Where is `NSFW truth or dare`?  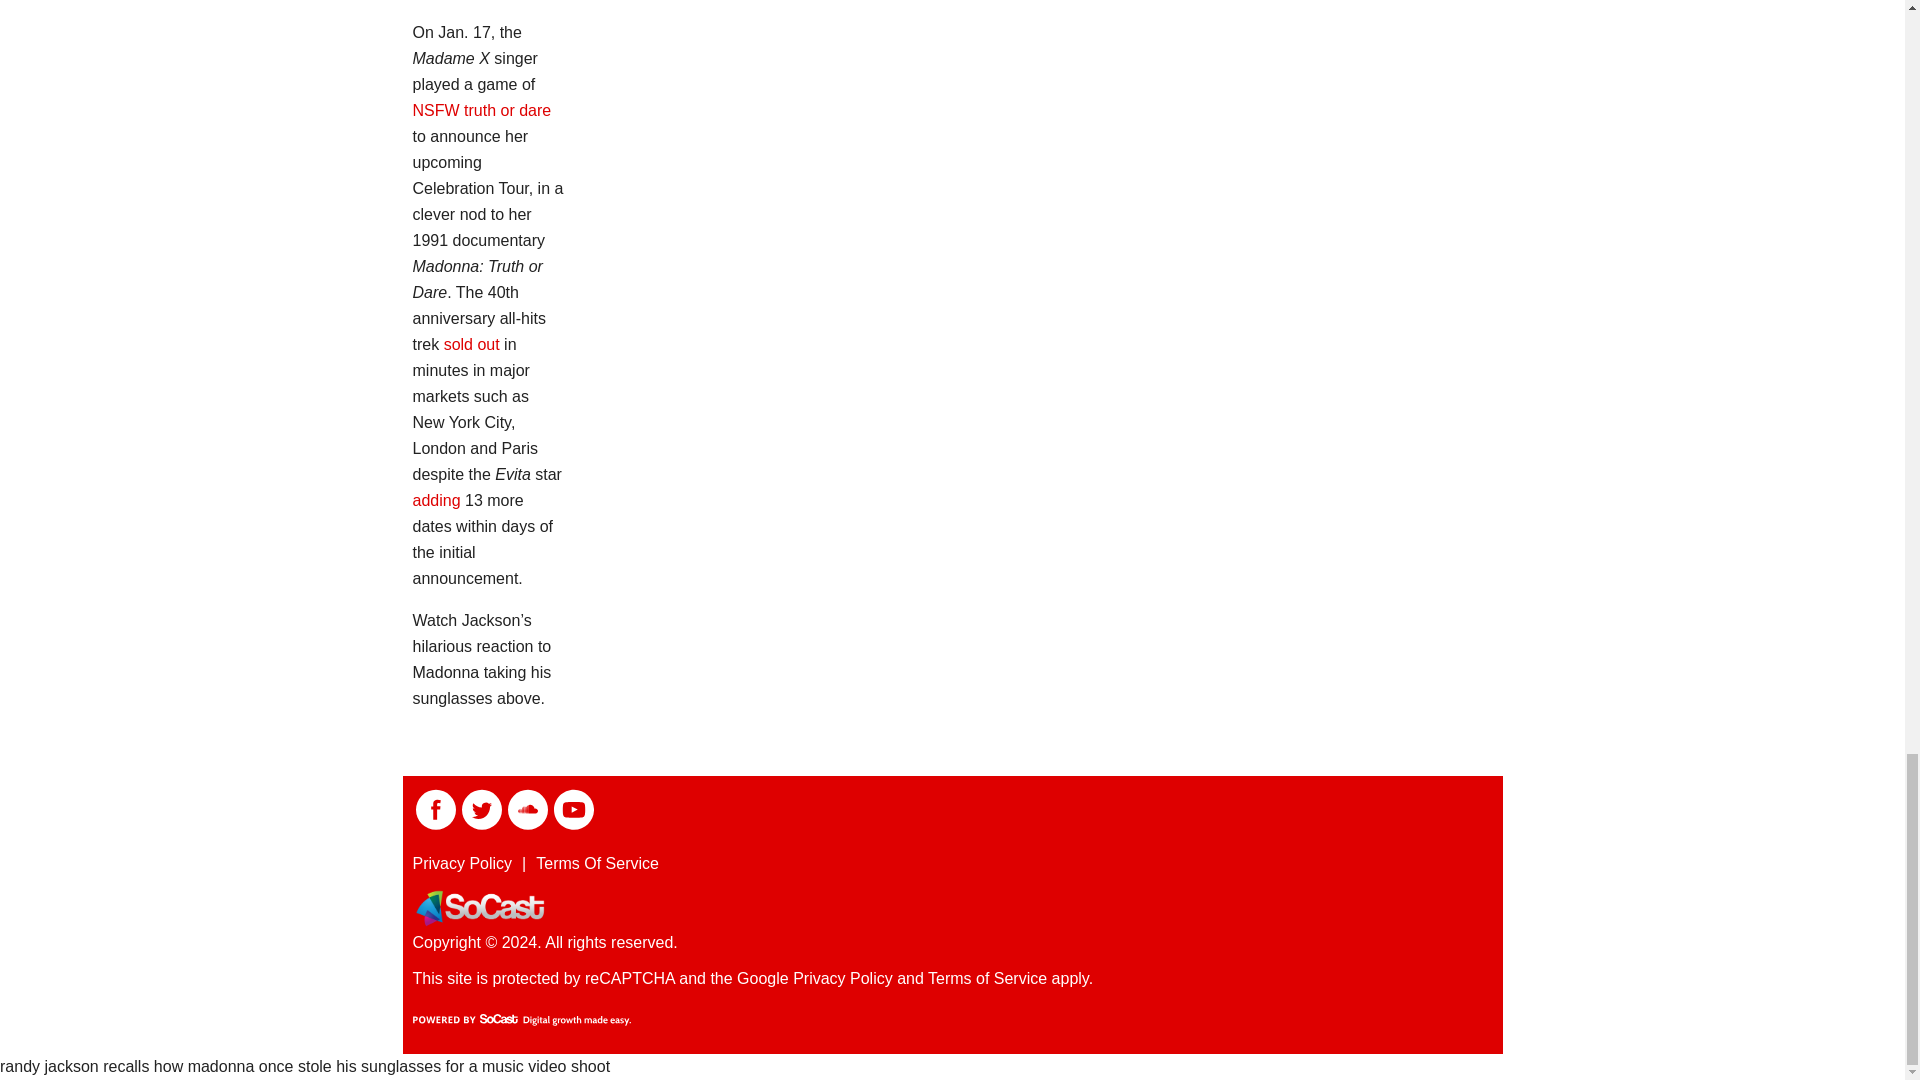 NSFW truth or dare is located at coordinates (482, 110).